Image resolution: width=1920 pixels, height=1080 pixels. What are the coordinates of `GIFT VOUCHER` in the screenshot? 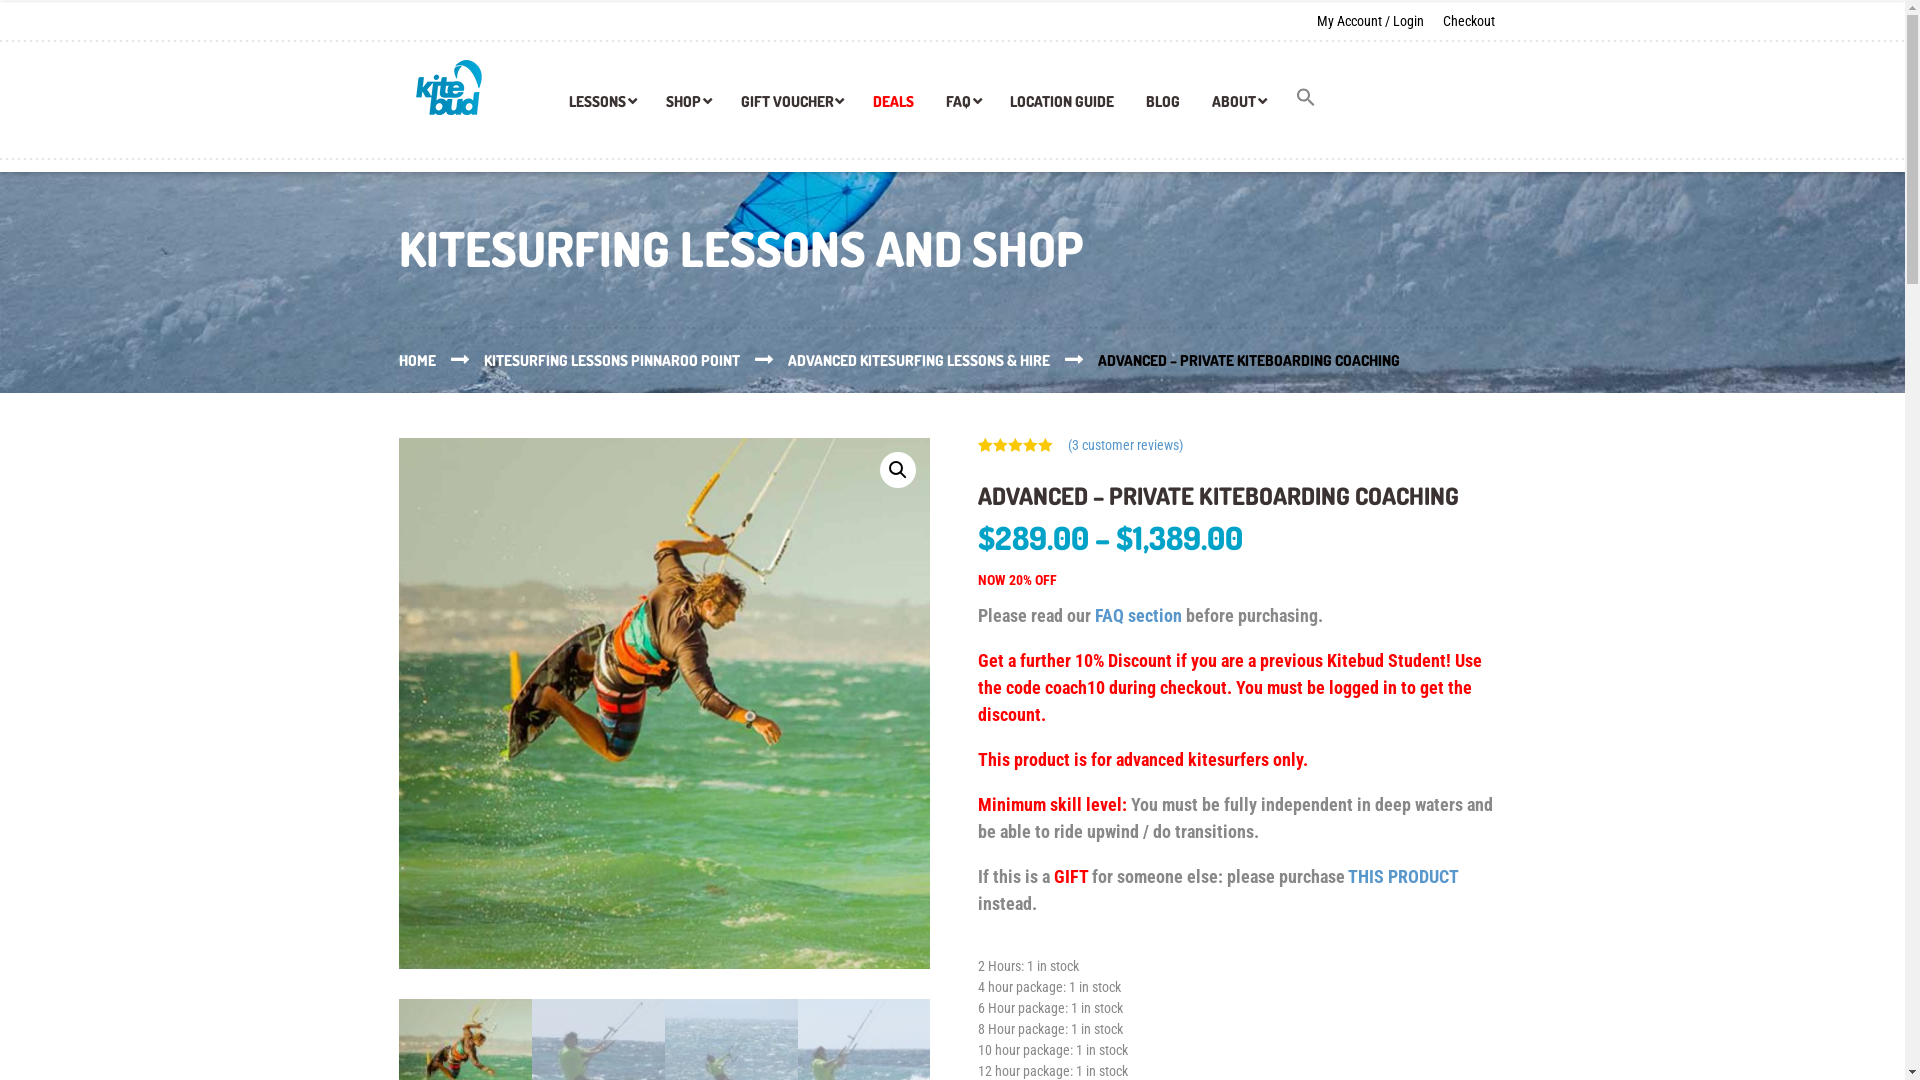 It's located at (792, 108).